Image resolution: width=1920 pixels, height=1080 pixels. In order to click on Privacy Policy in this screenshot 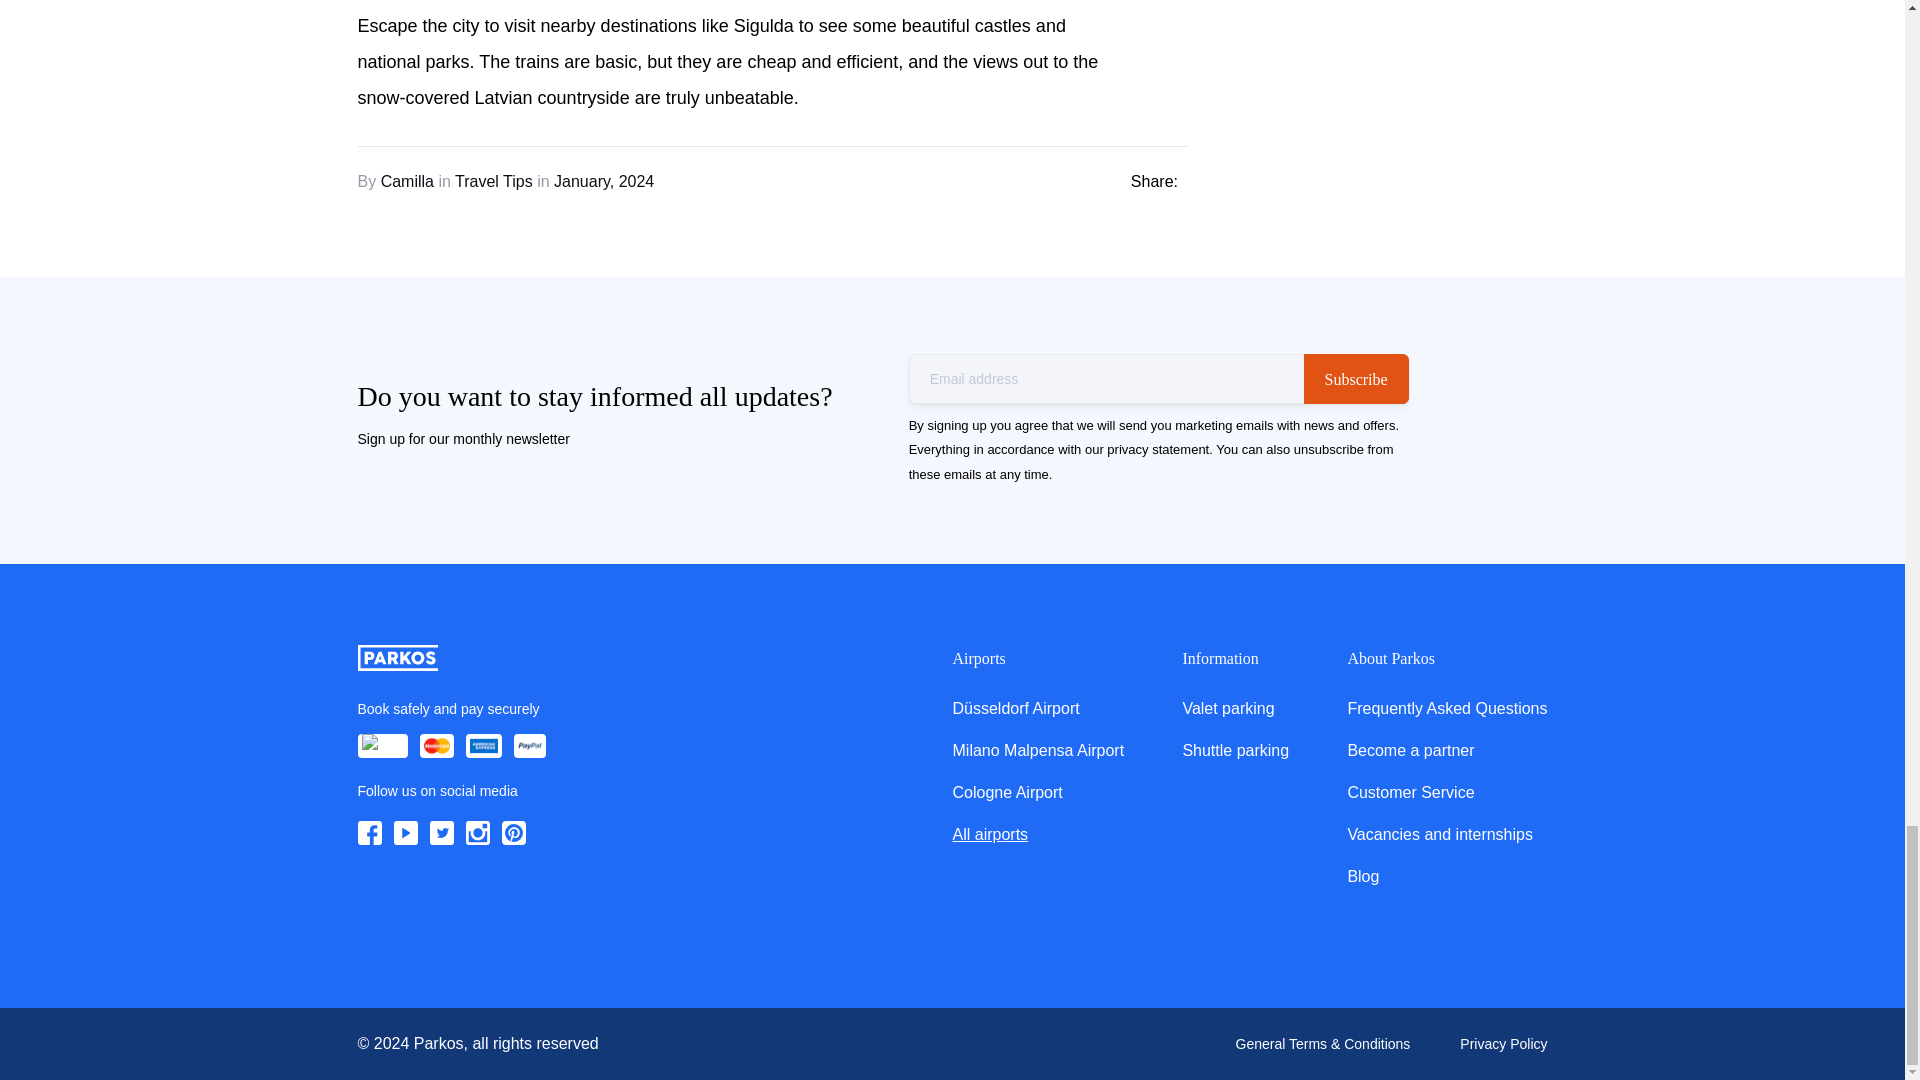, I will do `click(1503, 1044)`.